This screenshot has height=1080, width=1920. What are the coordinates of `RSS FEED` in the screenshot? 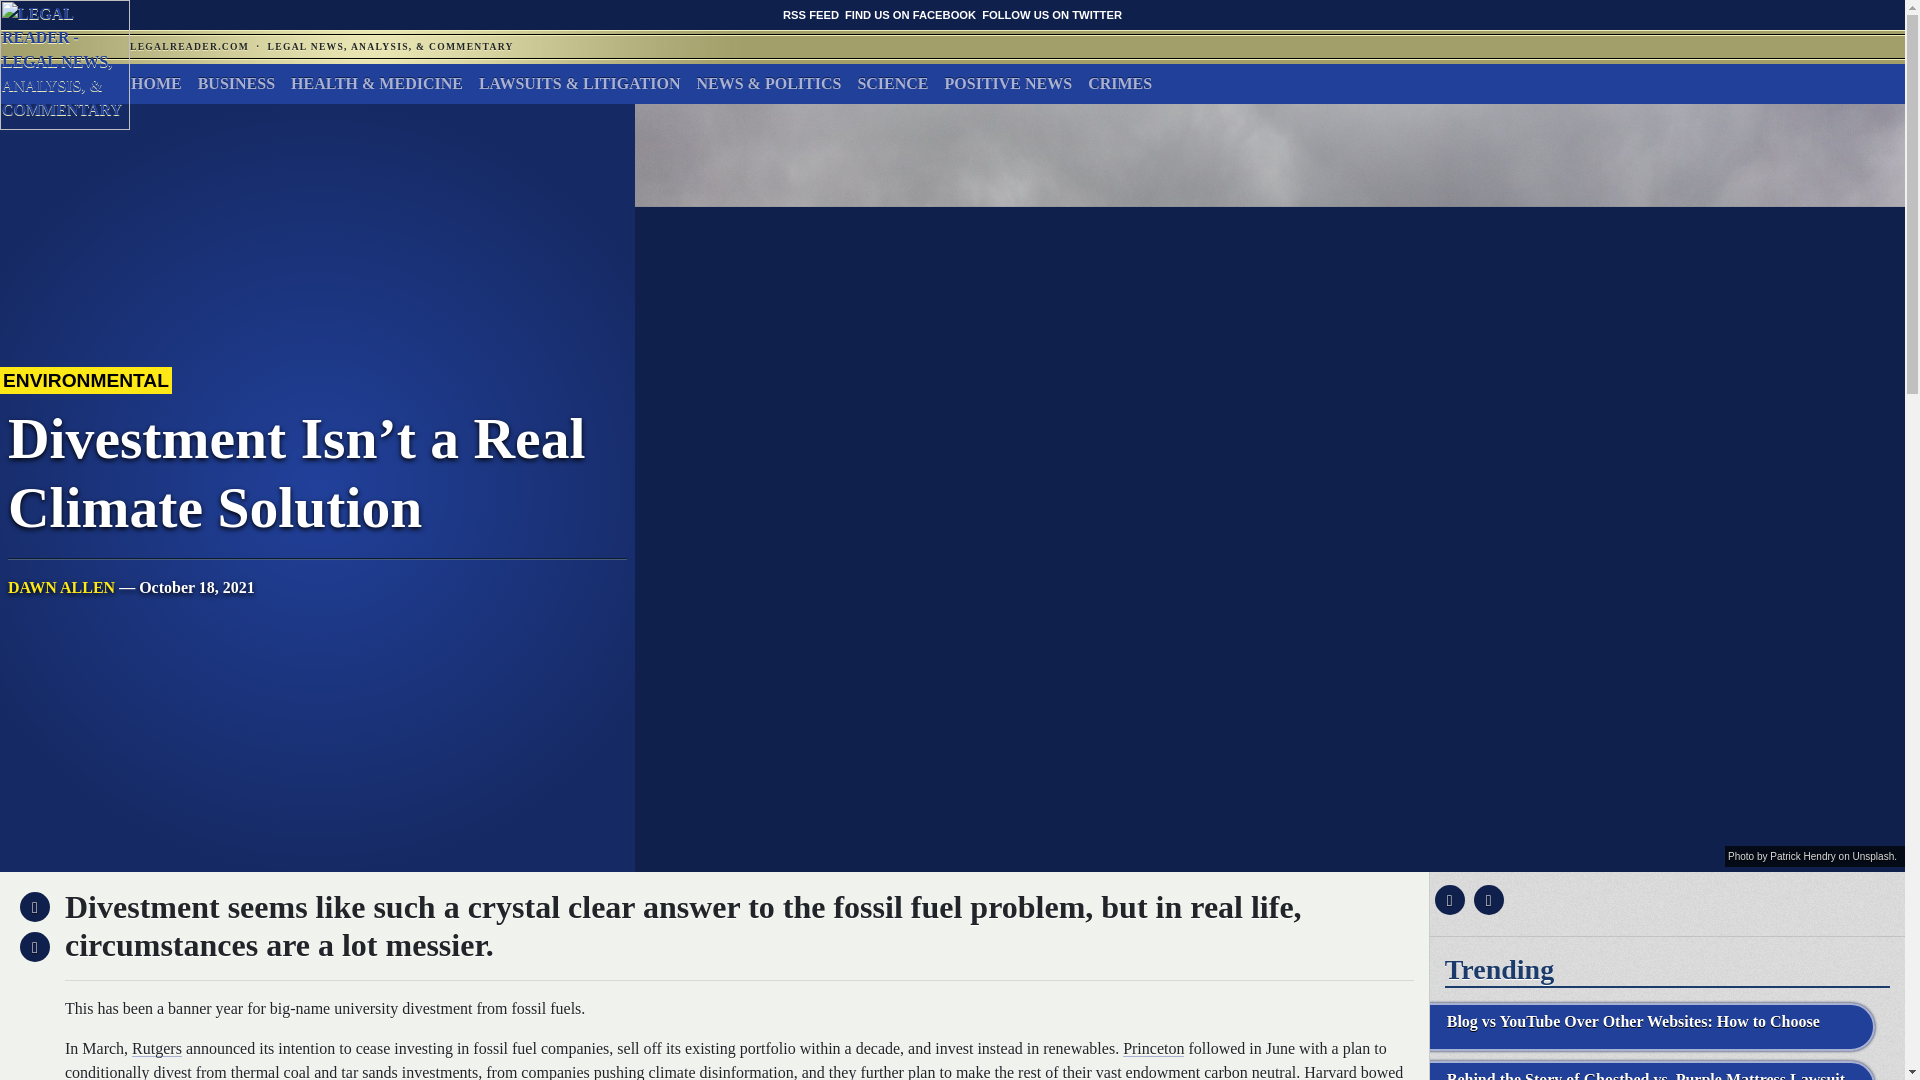 It's located at (811, 14).